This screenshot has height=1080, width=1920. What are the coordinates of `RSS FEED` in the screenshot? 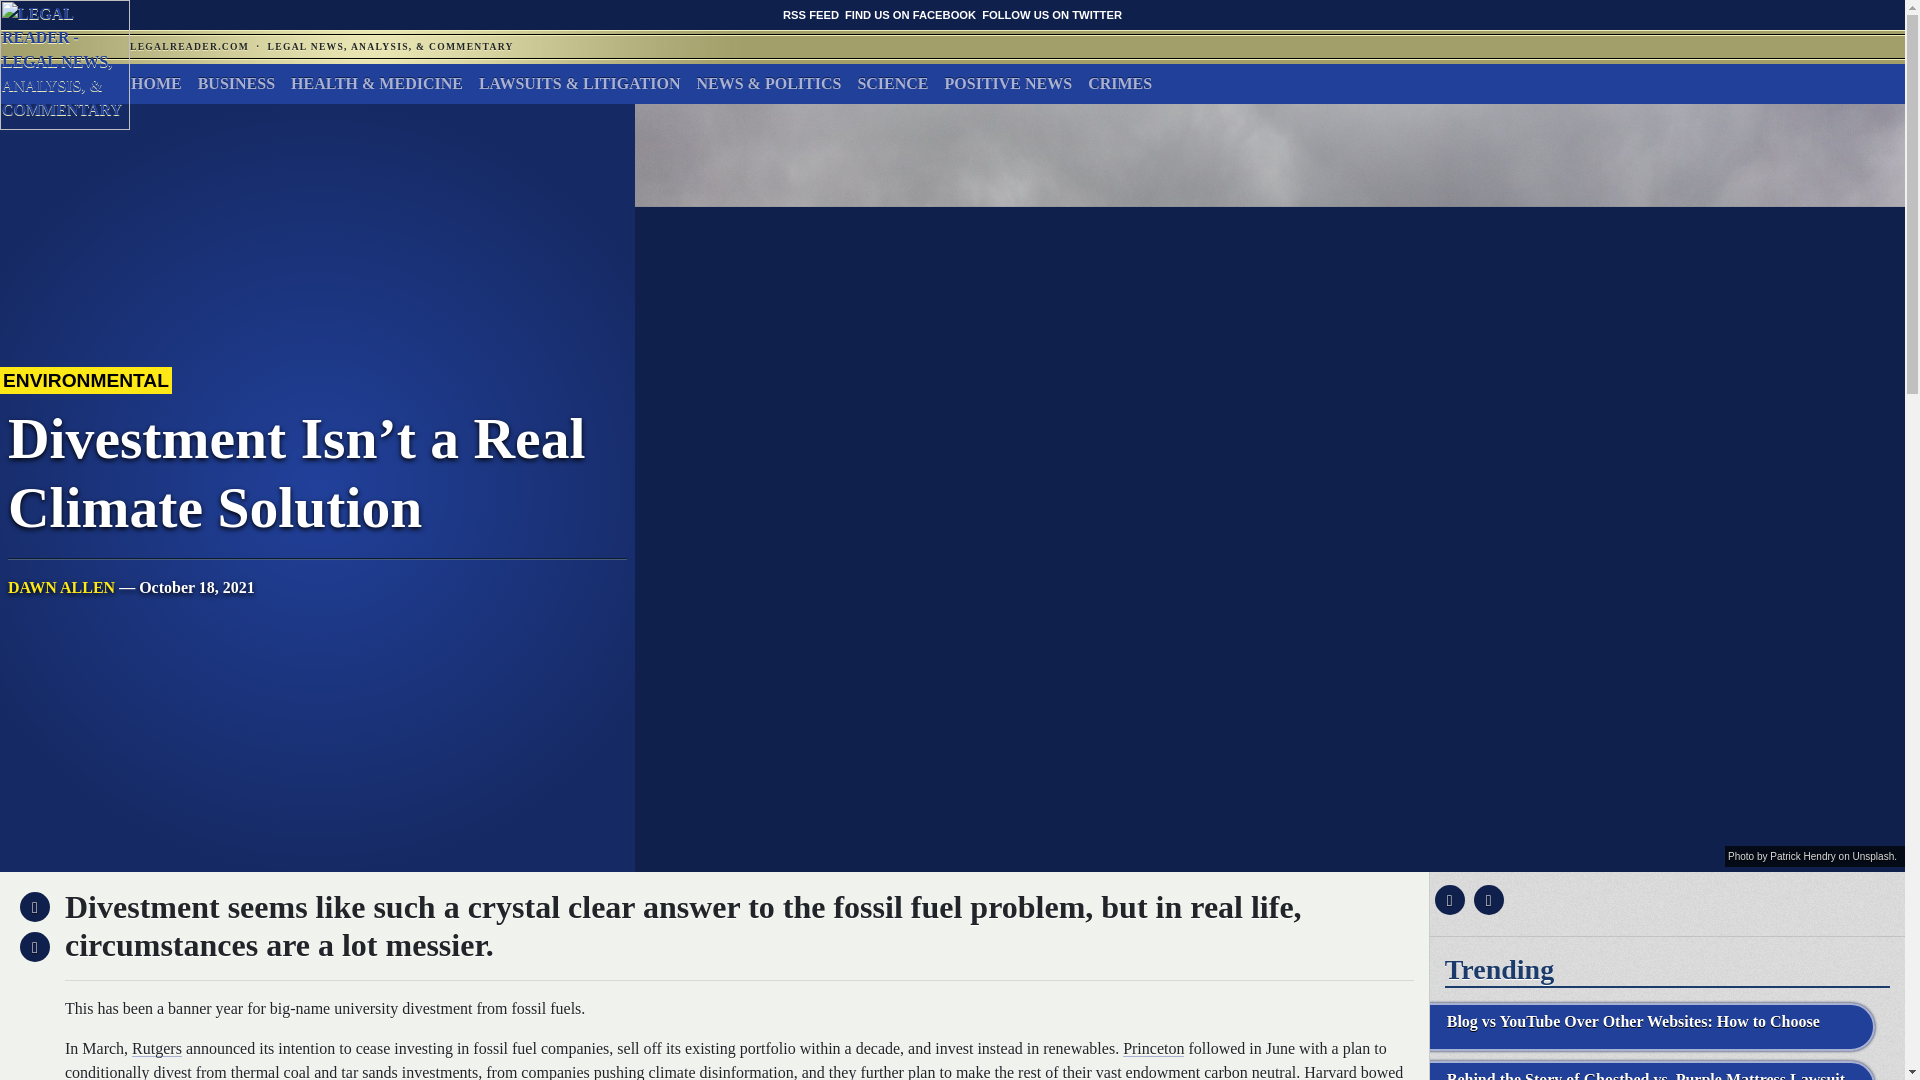 It's located at (811, 14).